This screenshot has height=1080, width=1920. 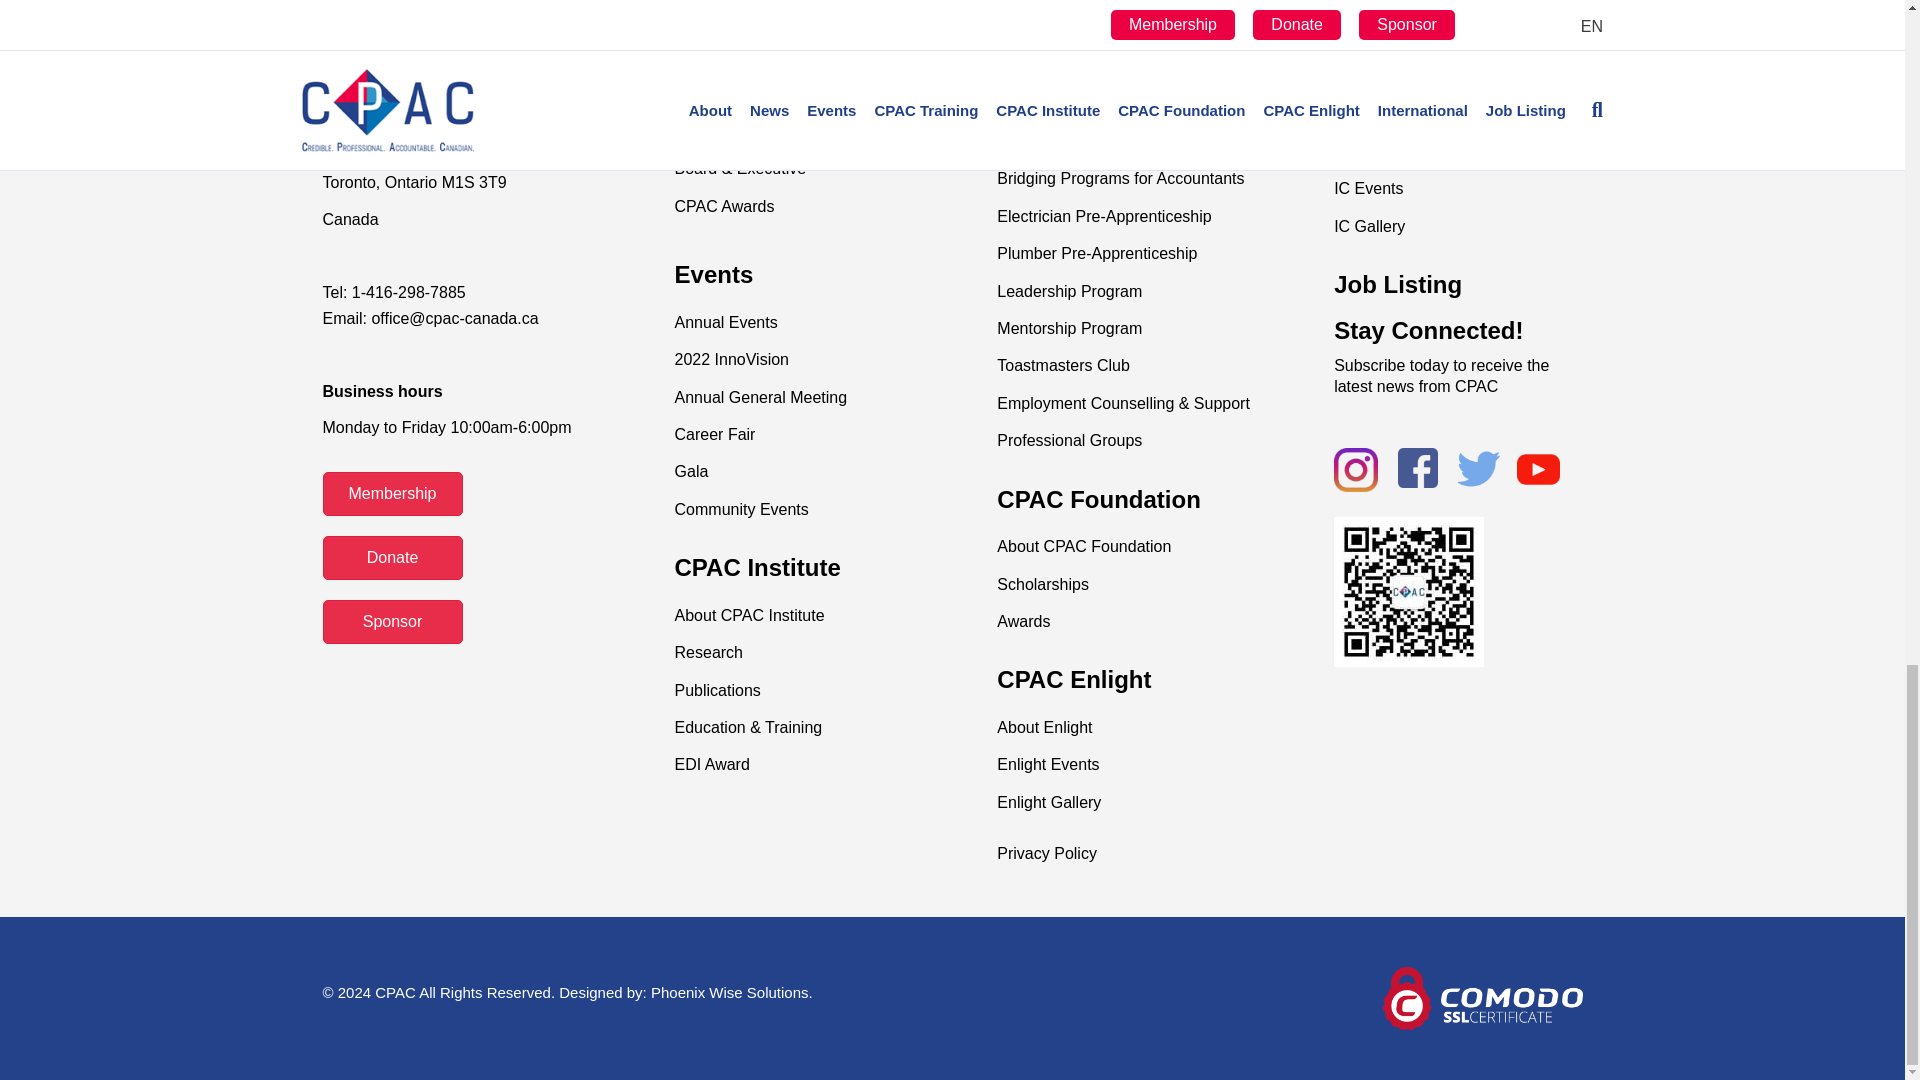 What do you see at coordinates (1356, 470) in the screenshot?
I see `instagram` at bounding box center [1356, 470].